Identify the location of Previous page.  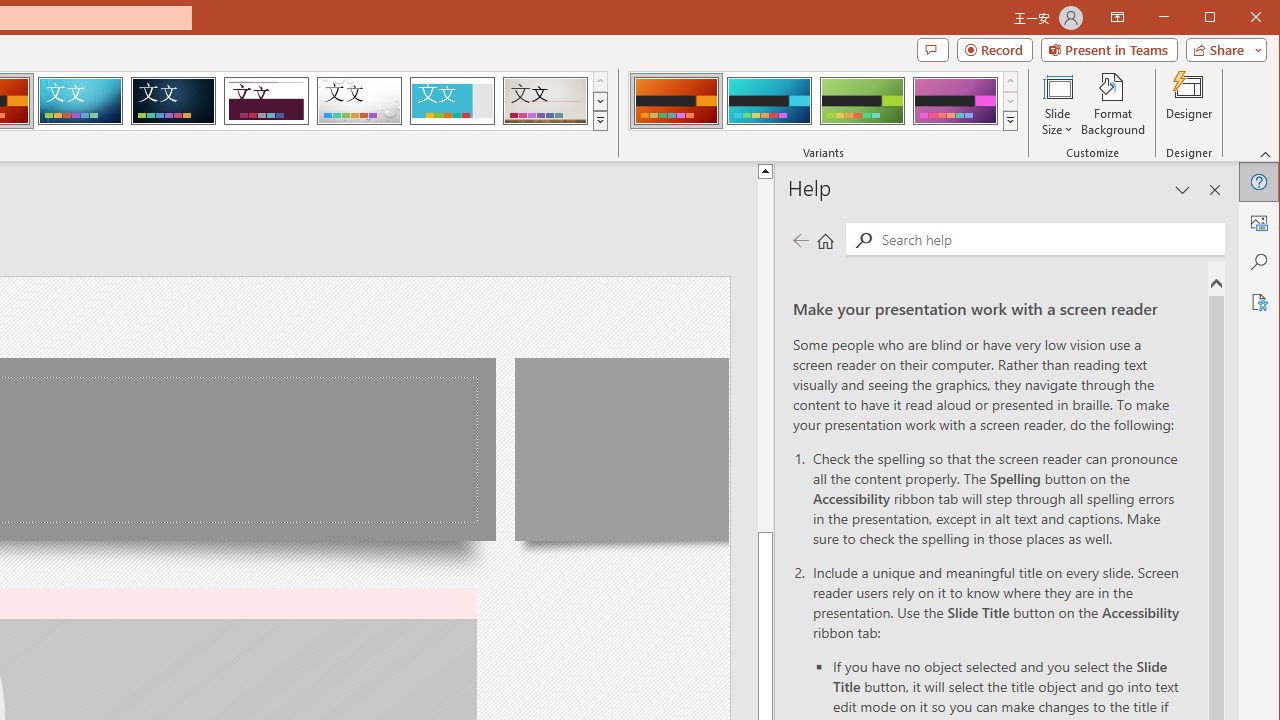
(800, 240).